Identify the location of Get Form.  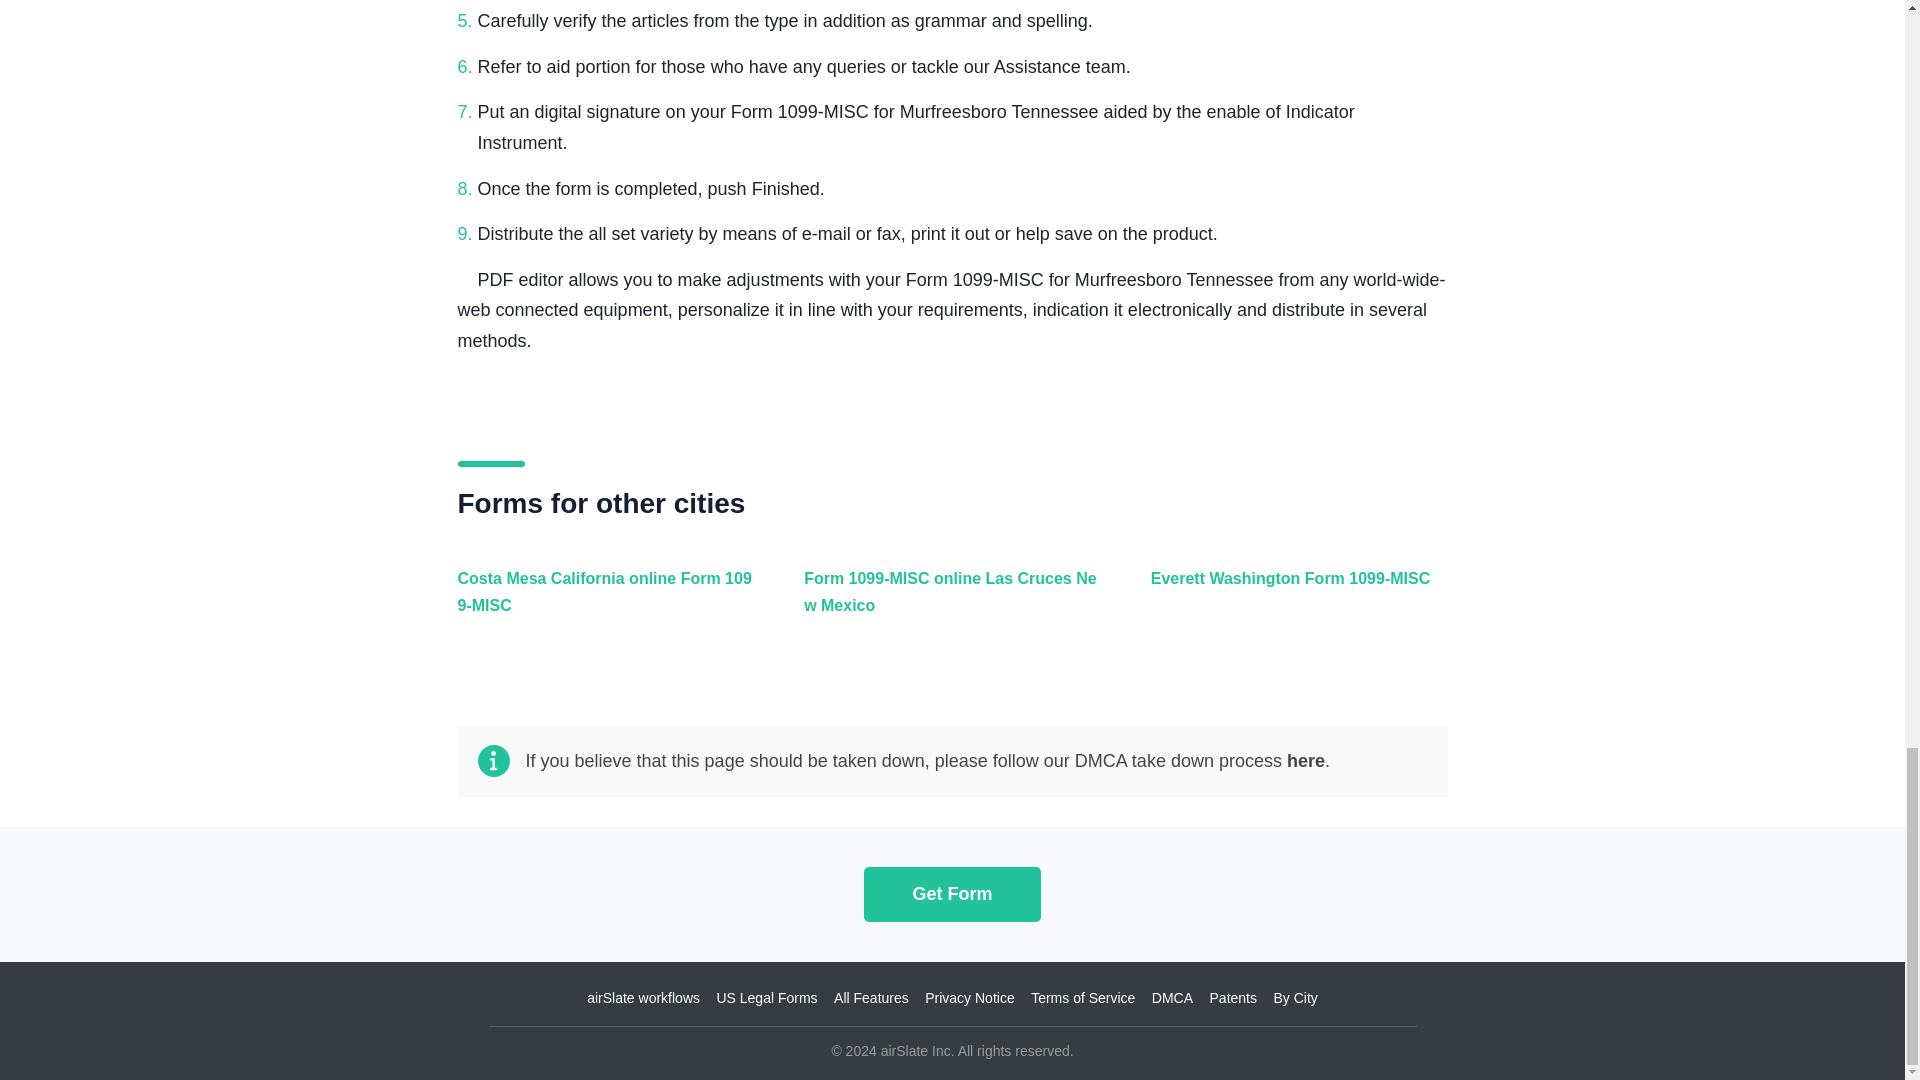
(952, 894).